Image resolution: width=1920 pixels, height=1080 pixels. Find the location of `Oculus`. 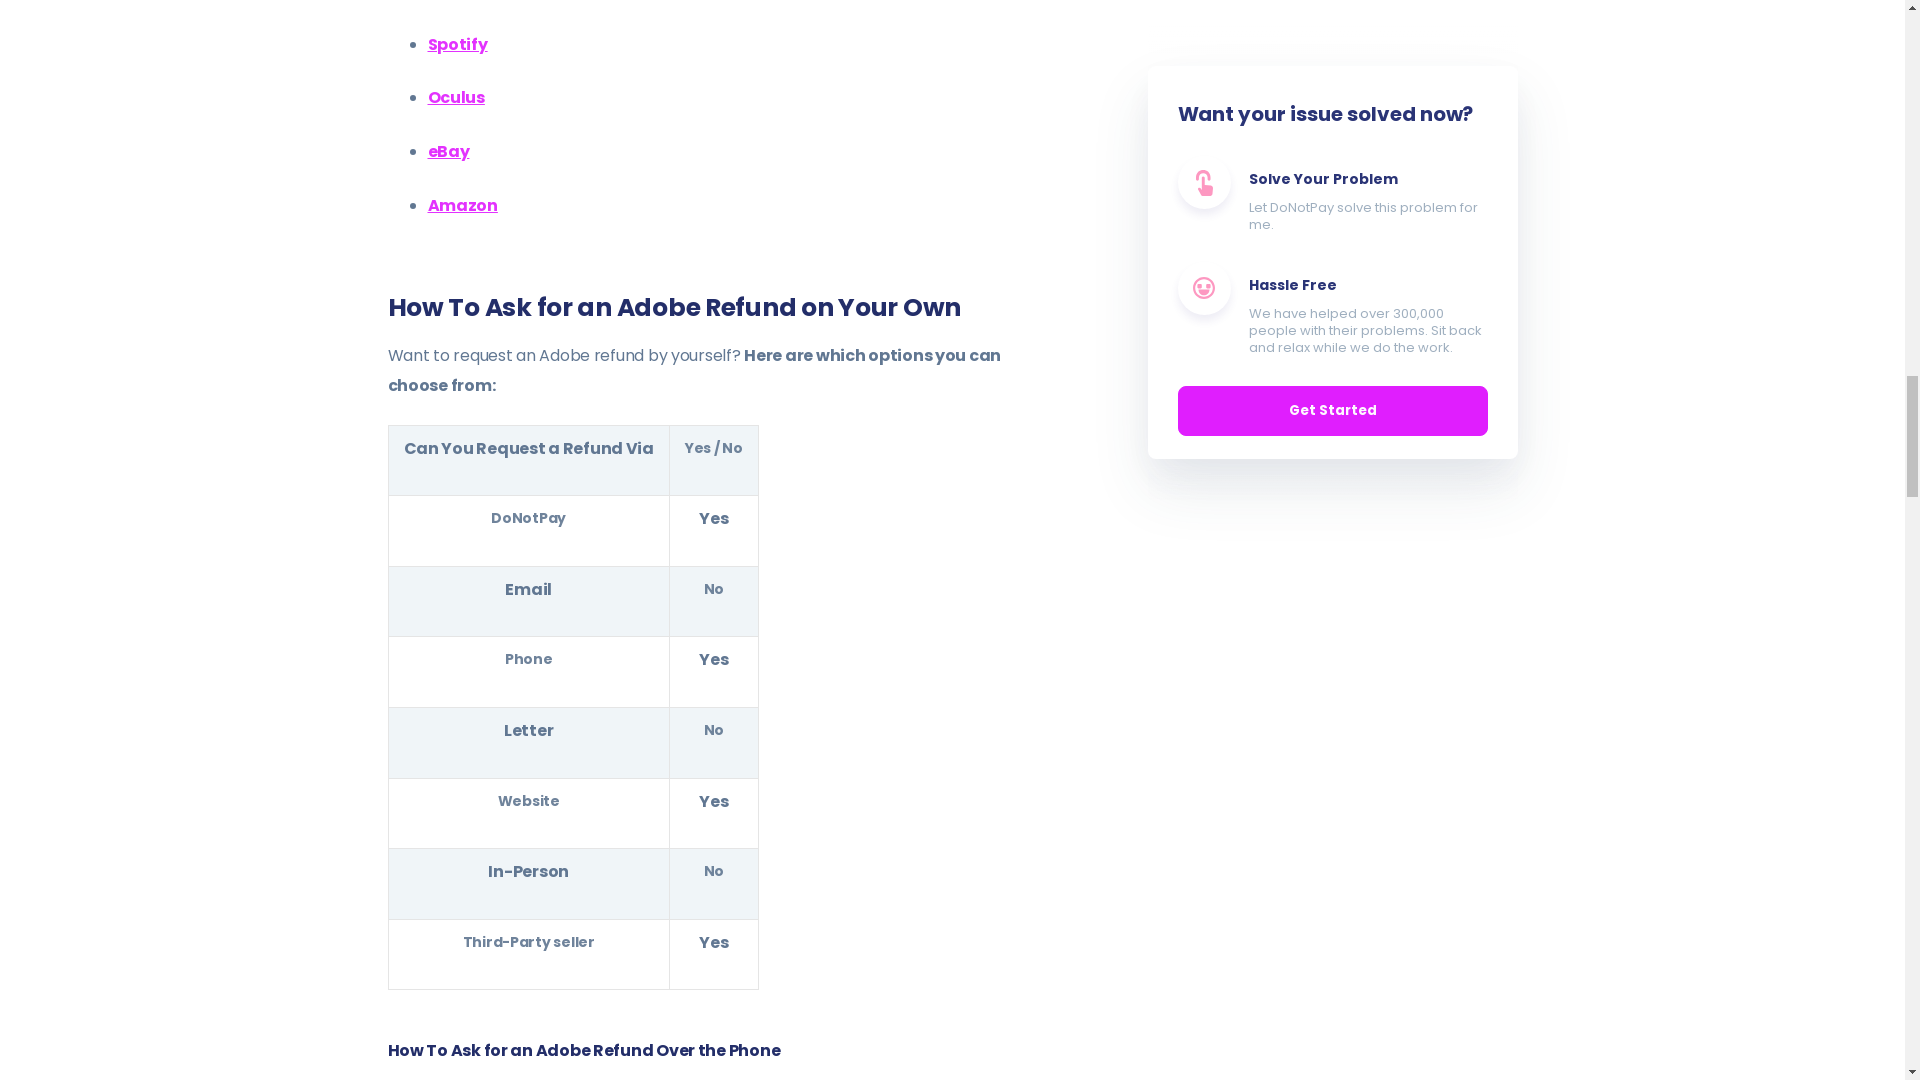

Oculus is located at coordinates (456, 98).